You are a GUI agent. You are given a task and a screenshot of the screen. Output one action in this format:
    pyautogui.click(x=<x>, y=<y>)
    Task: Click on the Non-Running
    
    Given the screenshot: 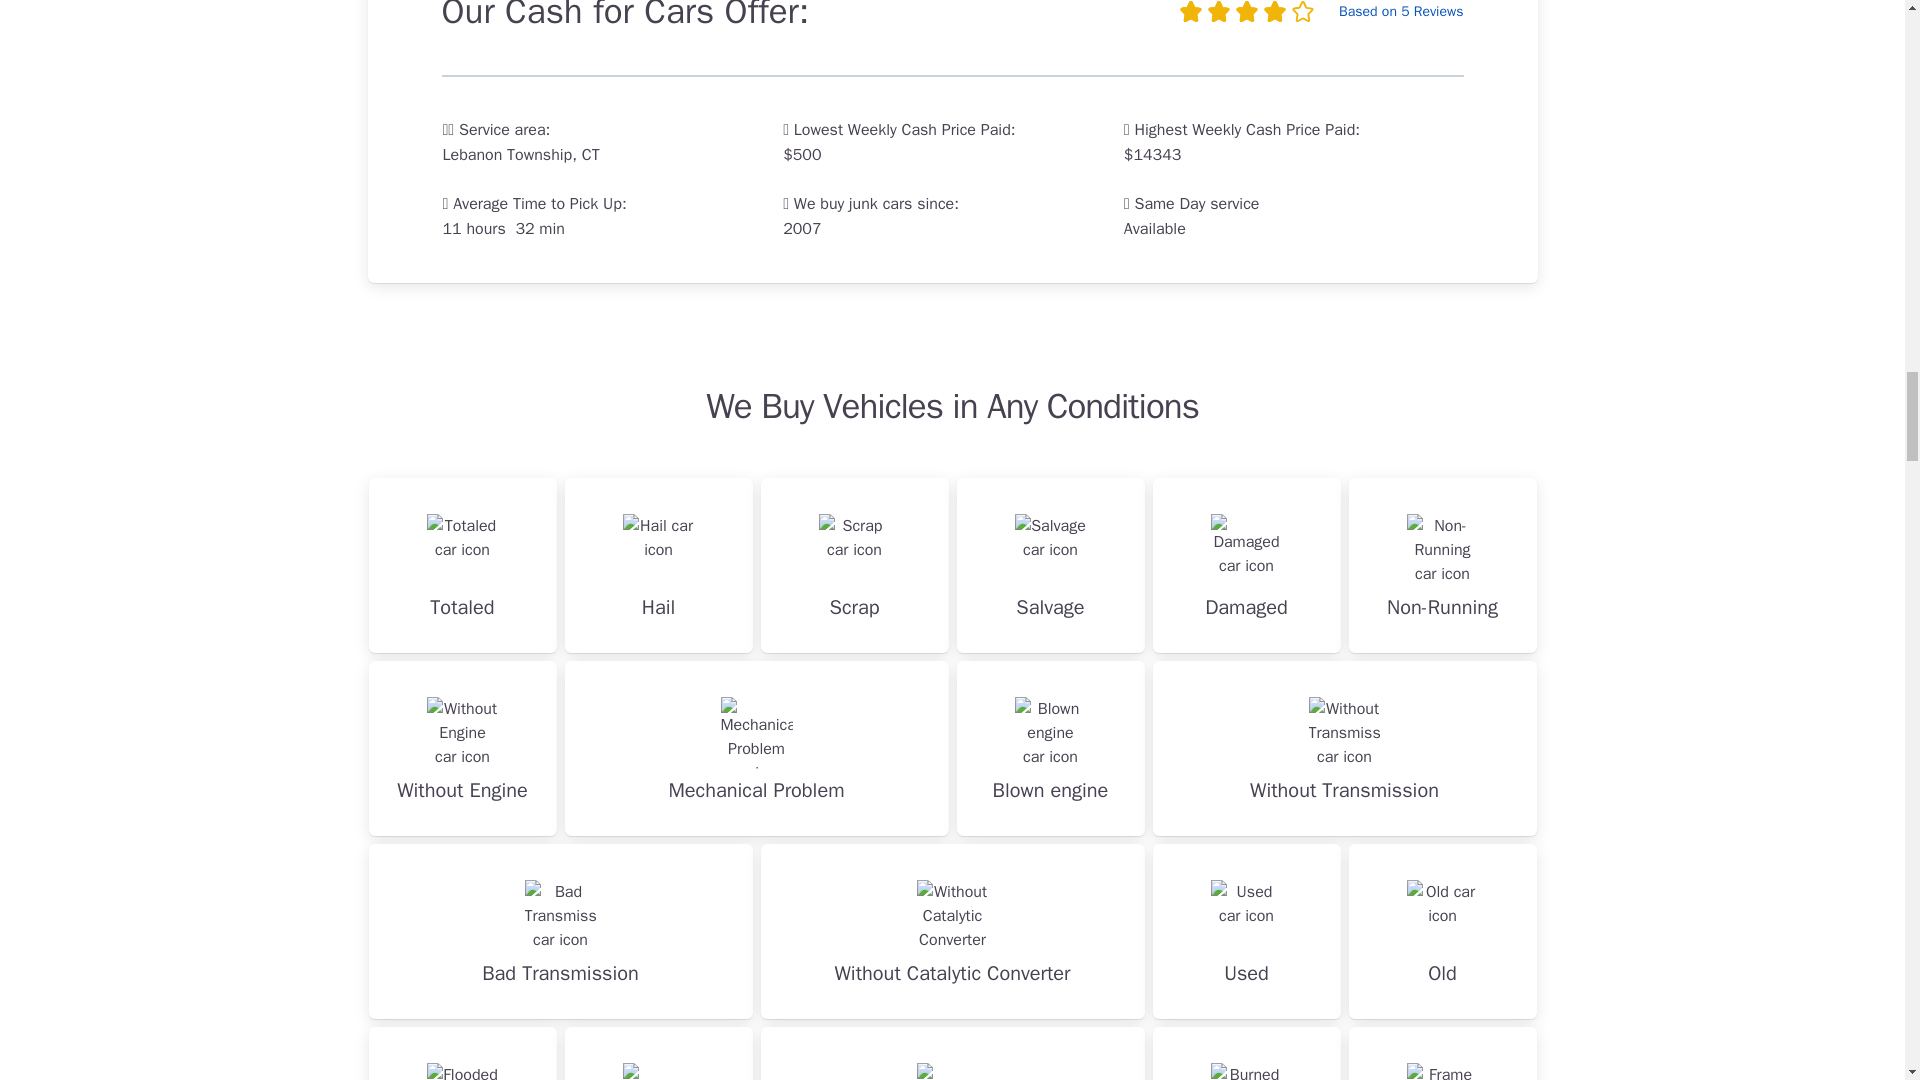 What is the action you would take?
    pyautogui.click(x=1442, y=566)
    